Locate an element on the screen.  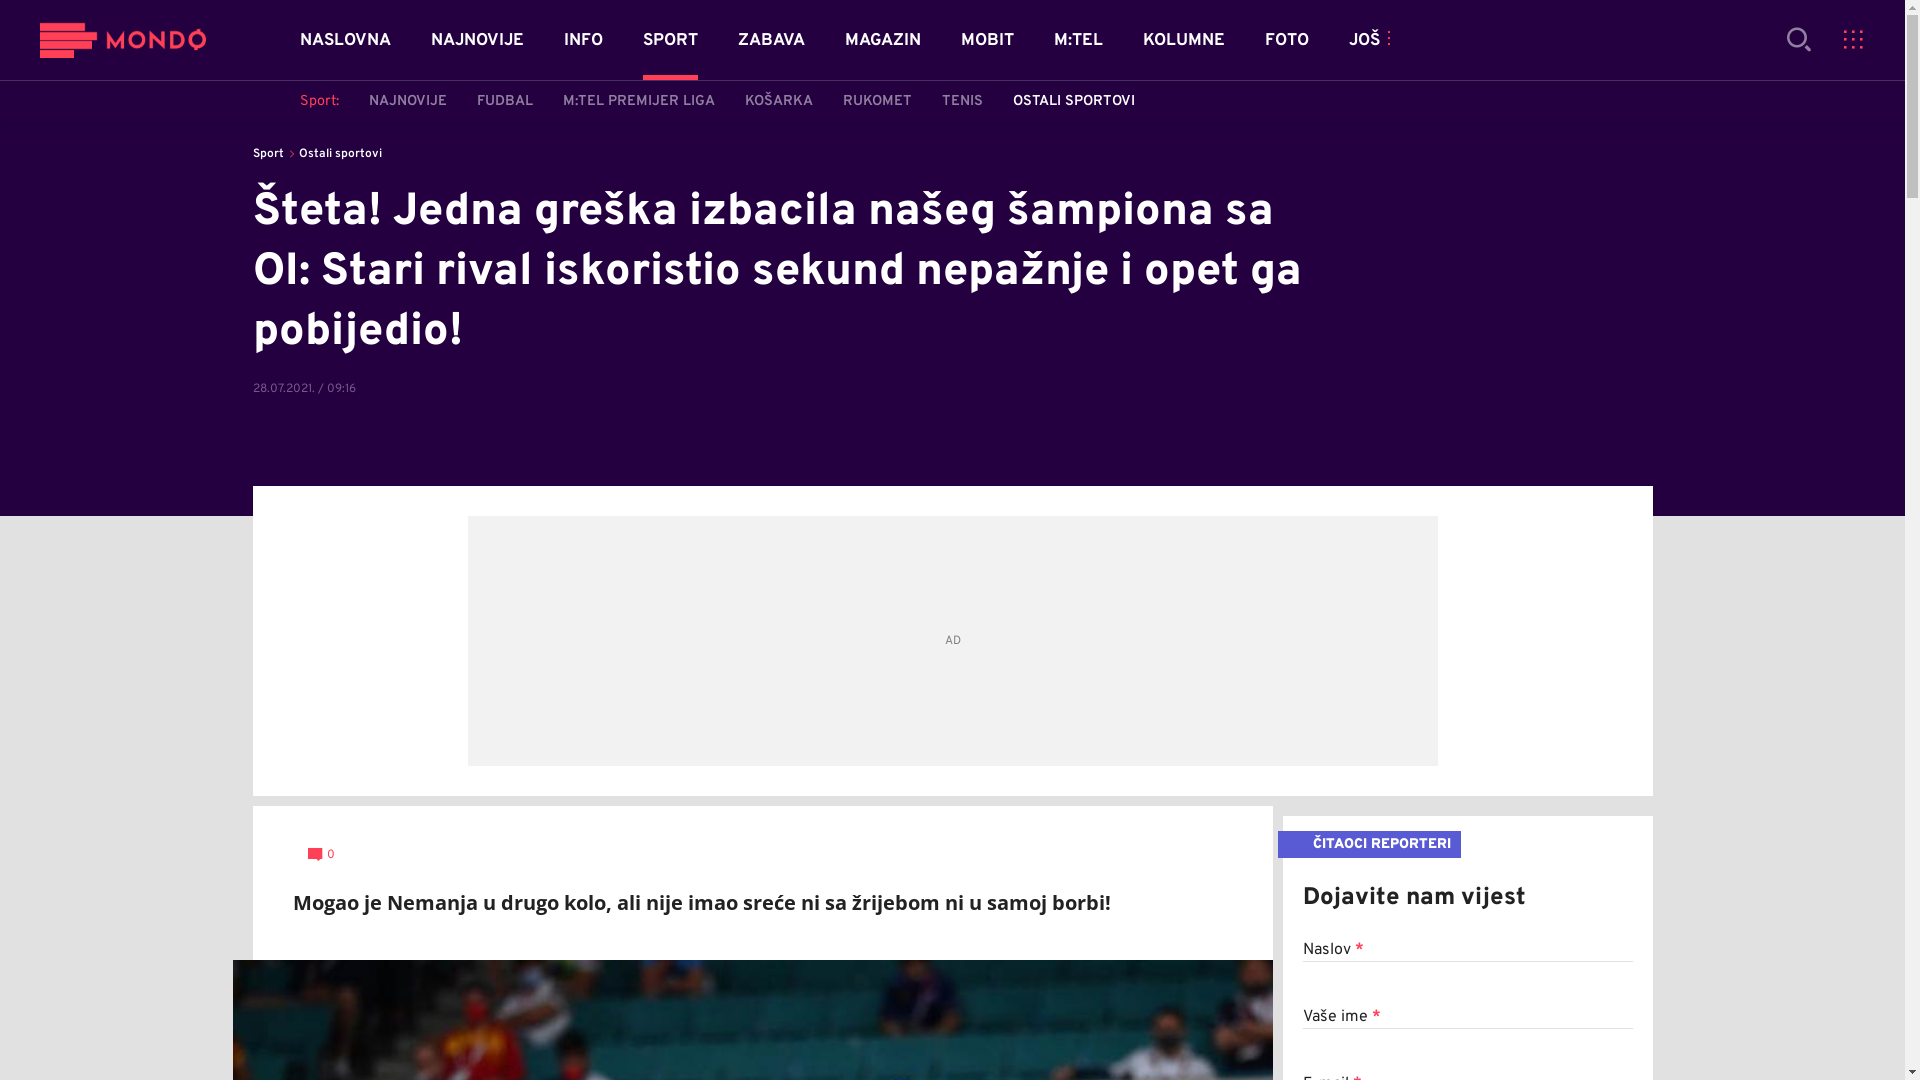
MOBIT is located at coordinates (987, 41).